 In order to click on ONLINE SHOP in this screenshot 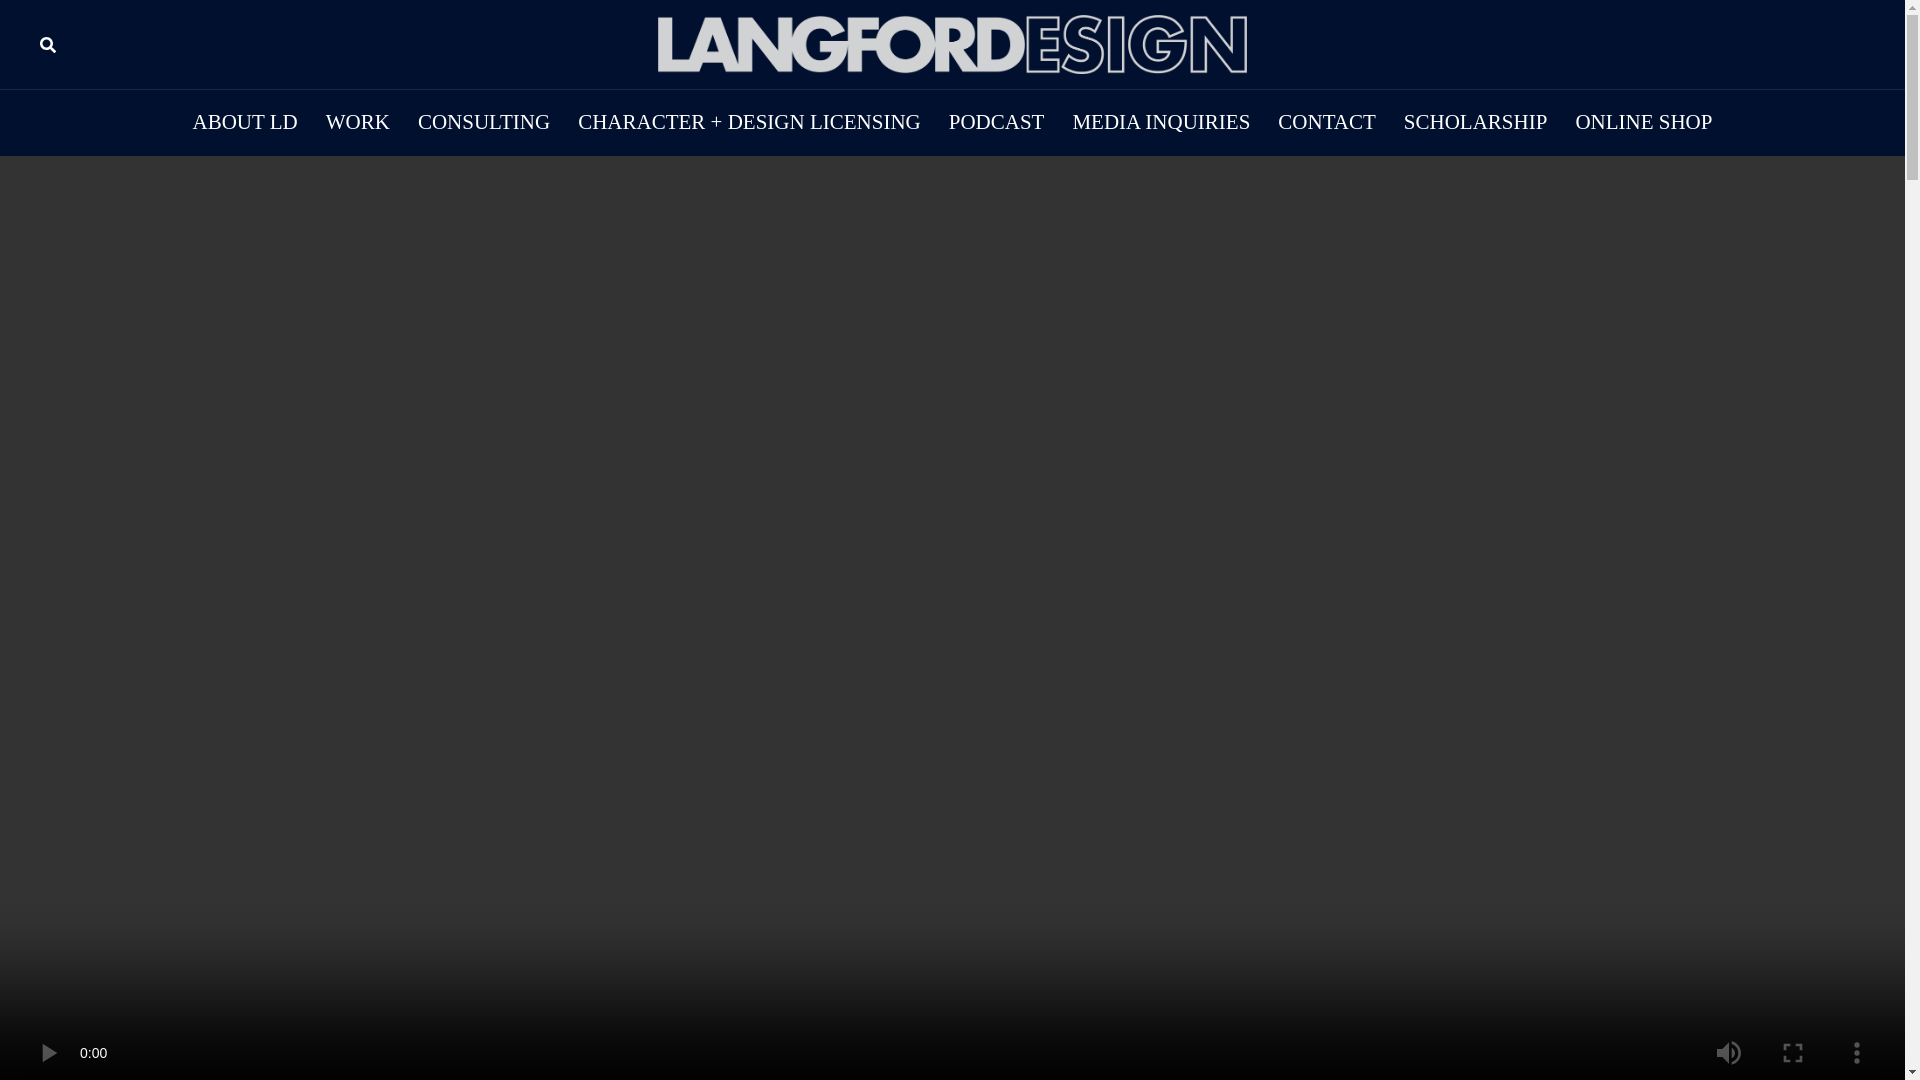, I will do `click(1643, 122)`.